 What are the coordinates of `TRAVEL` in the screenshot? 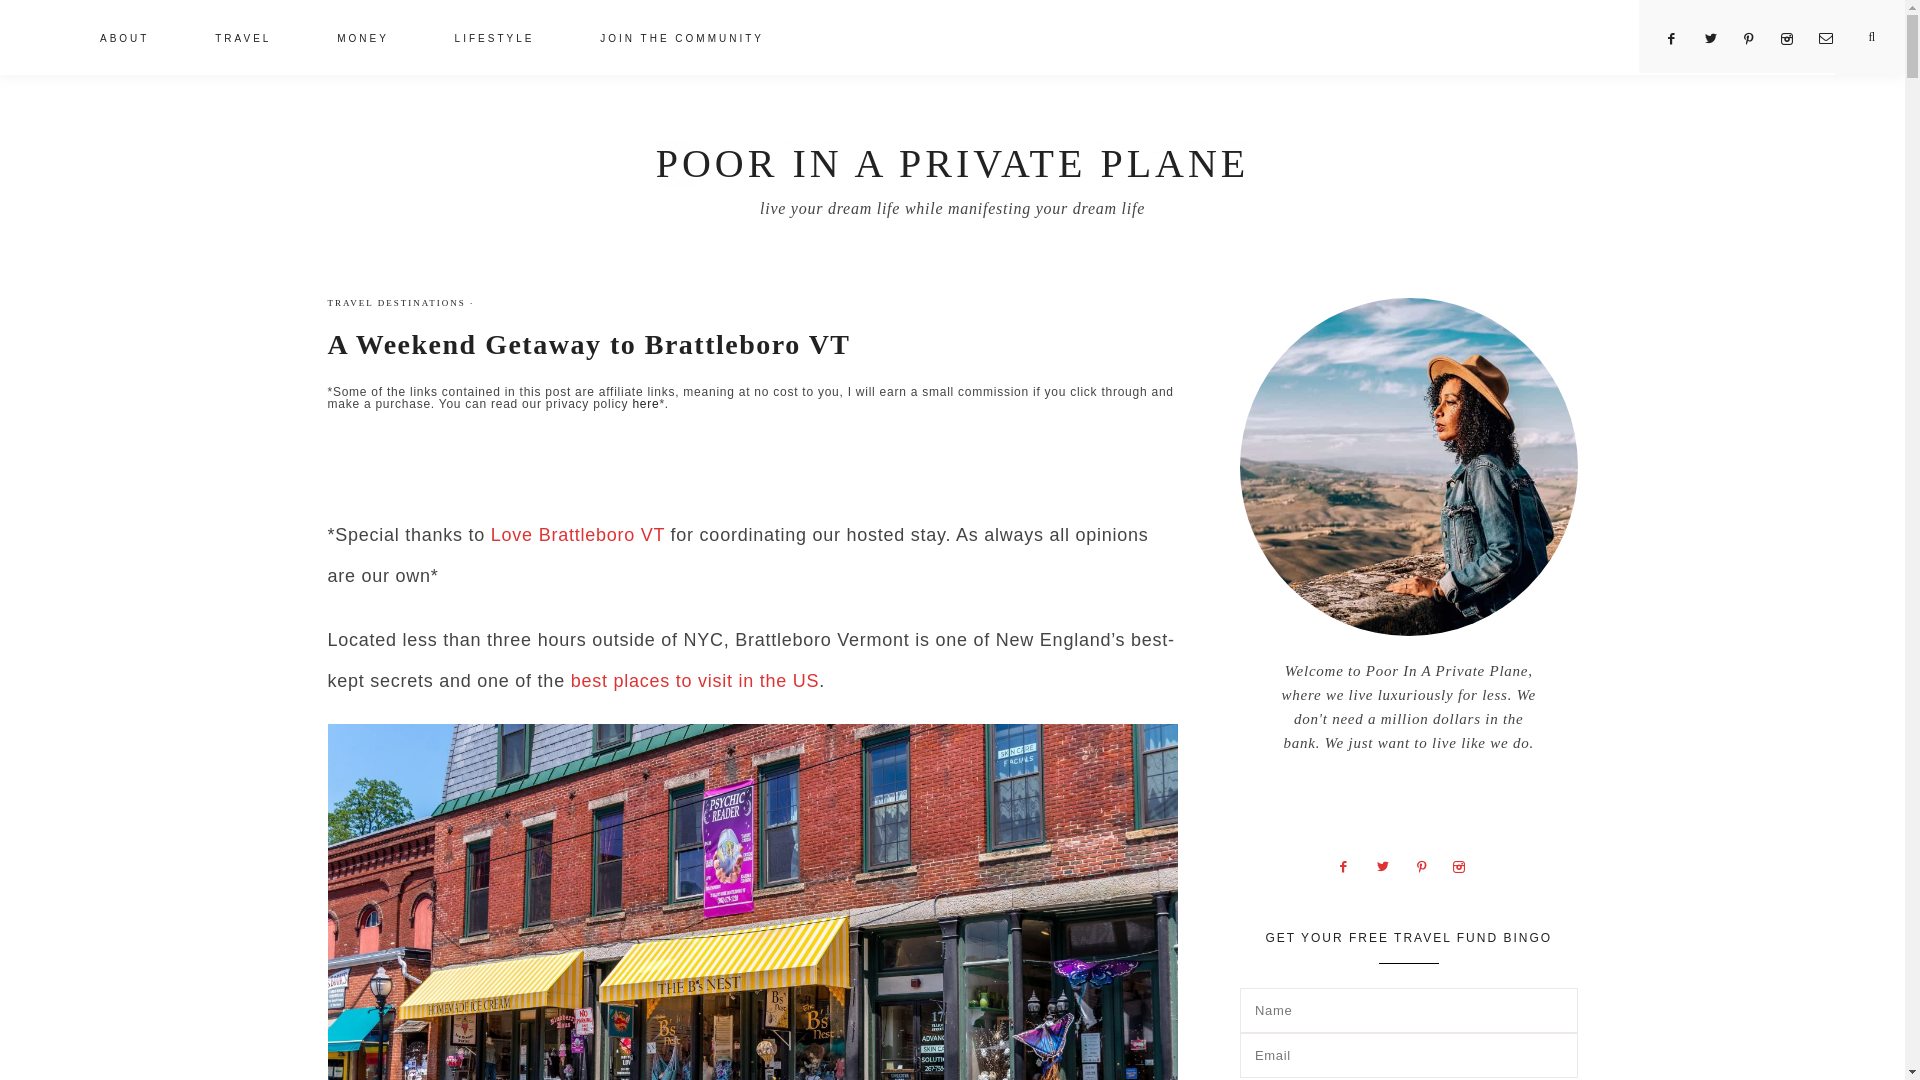 It's located at (242, 40).